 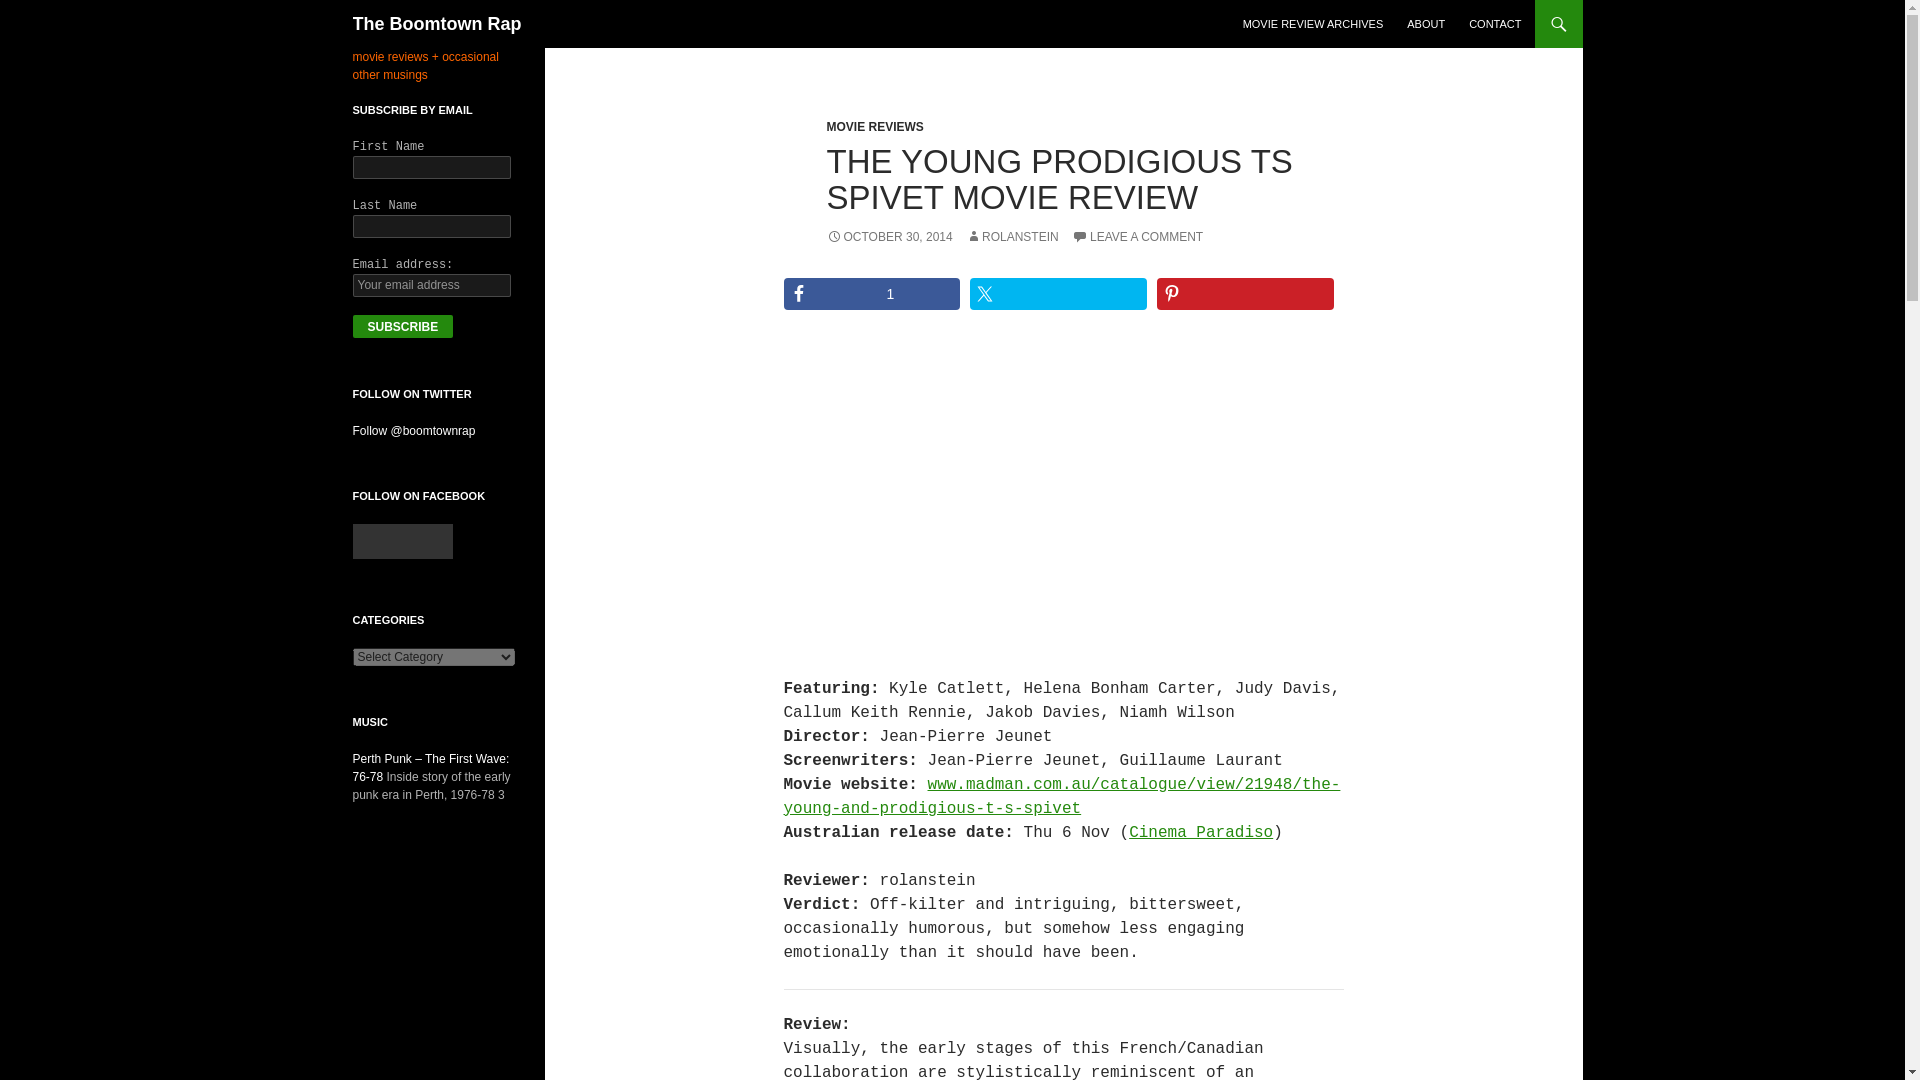 I want to click on LEAVE A COMMENT, so click(x=1137, y=237).